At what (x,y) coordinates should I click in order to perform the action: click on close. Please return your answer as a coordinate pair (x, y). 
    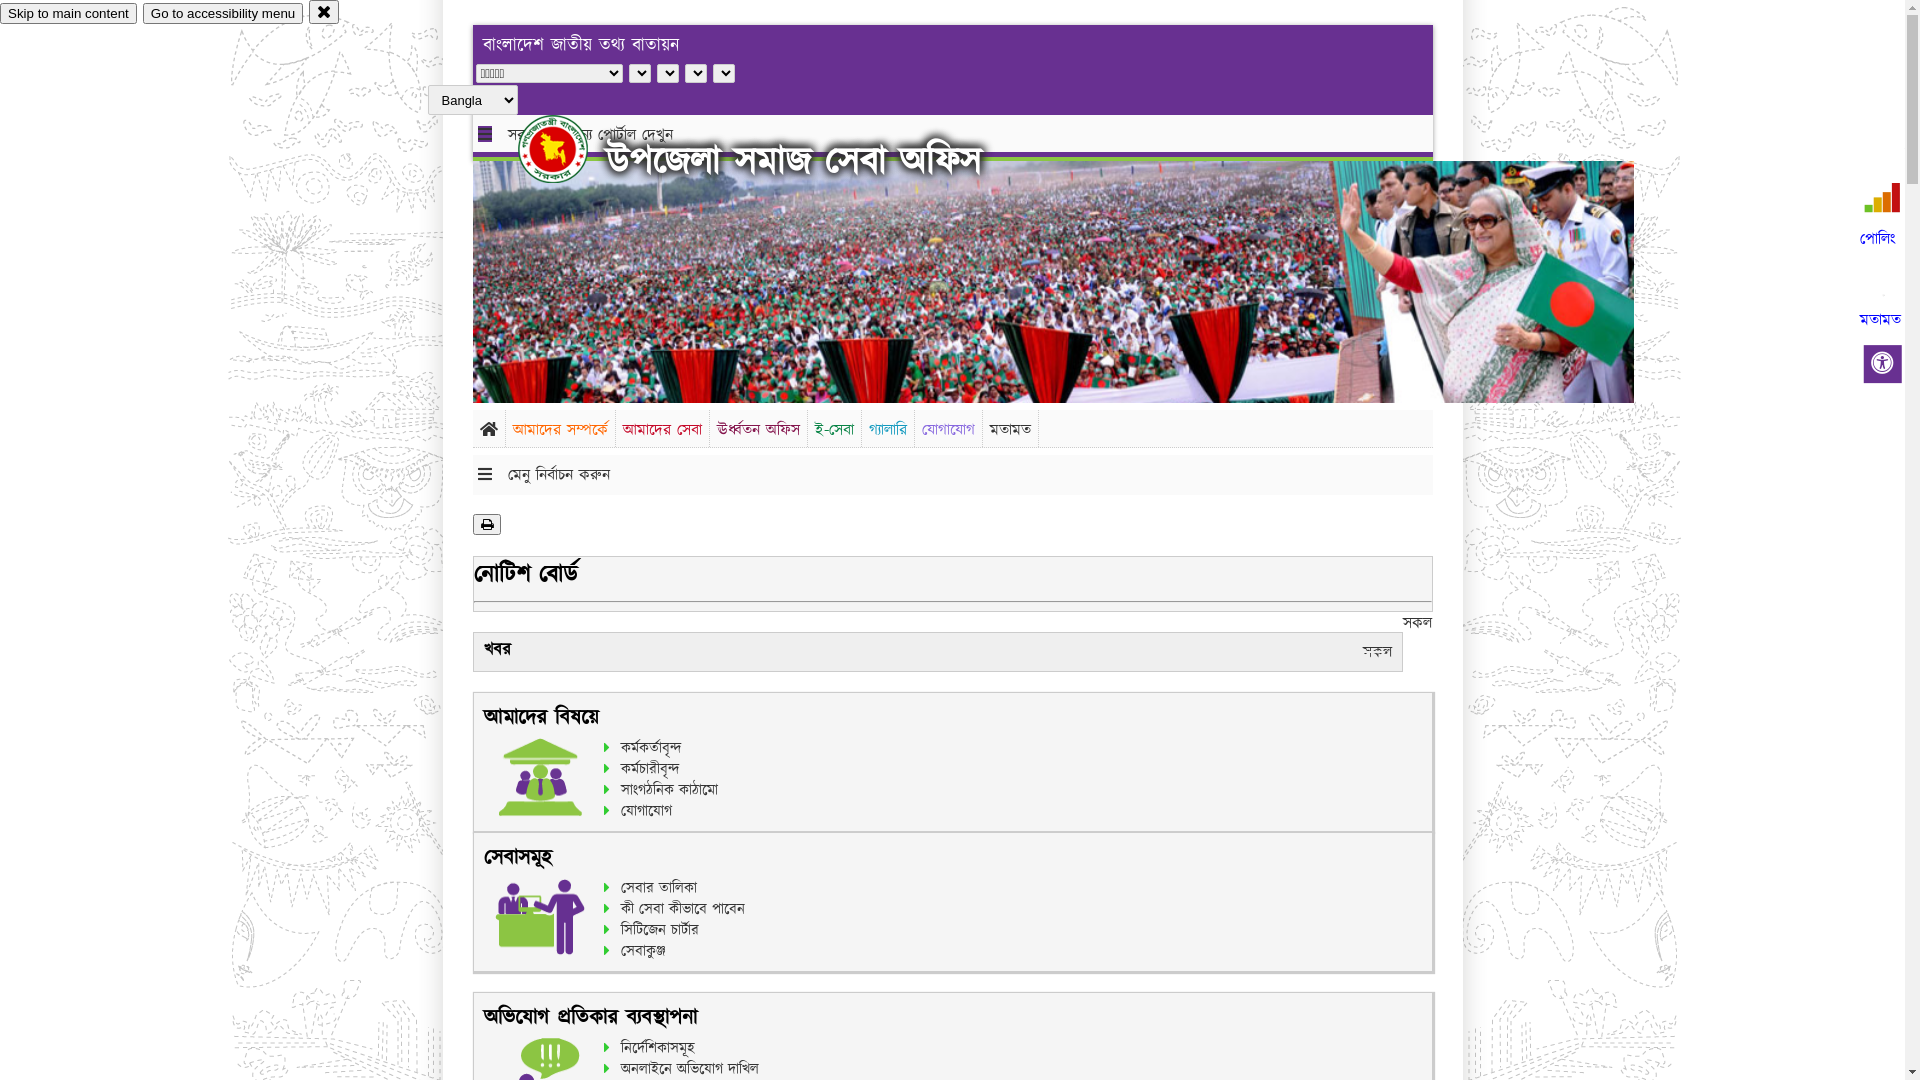
    Looking at the image, I should click on (324, 12).